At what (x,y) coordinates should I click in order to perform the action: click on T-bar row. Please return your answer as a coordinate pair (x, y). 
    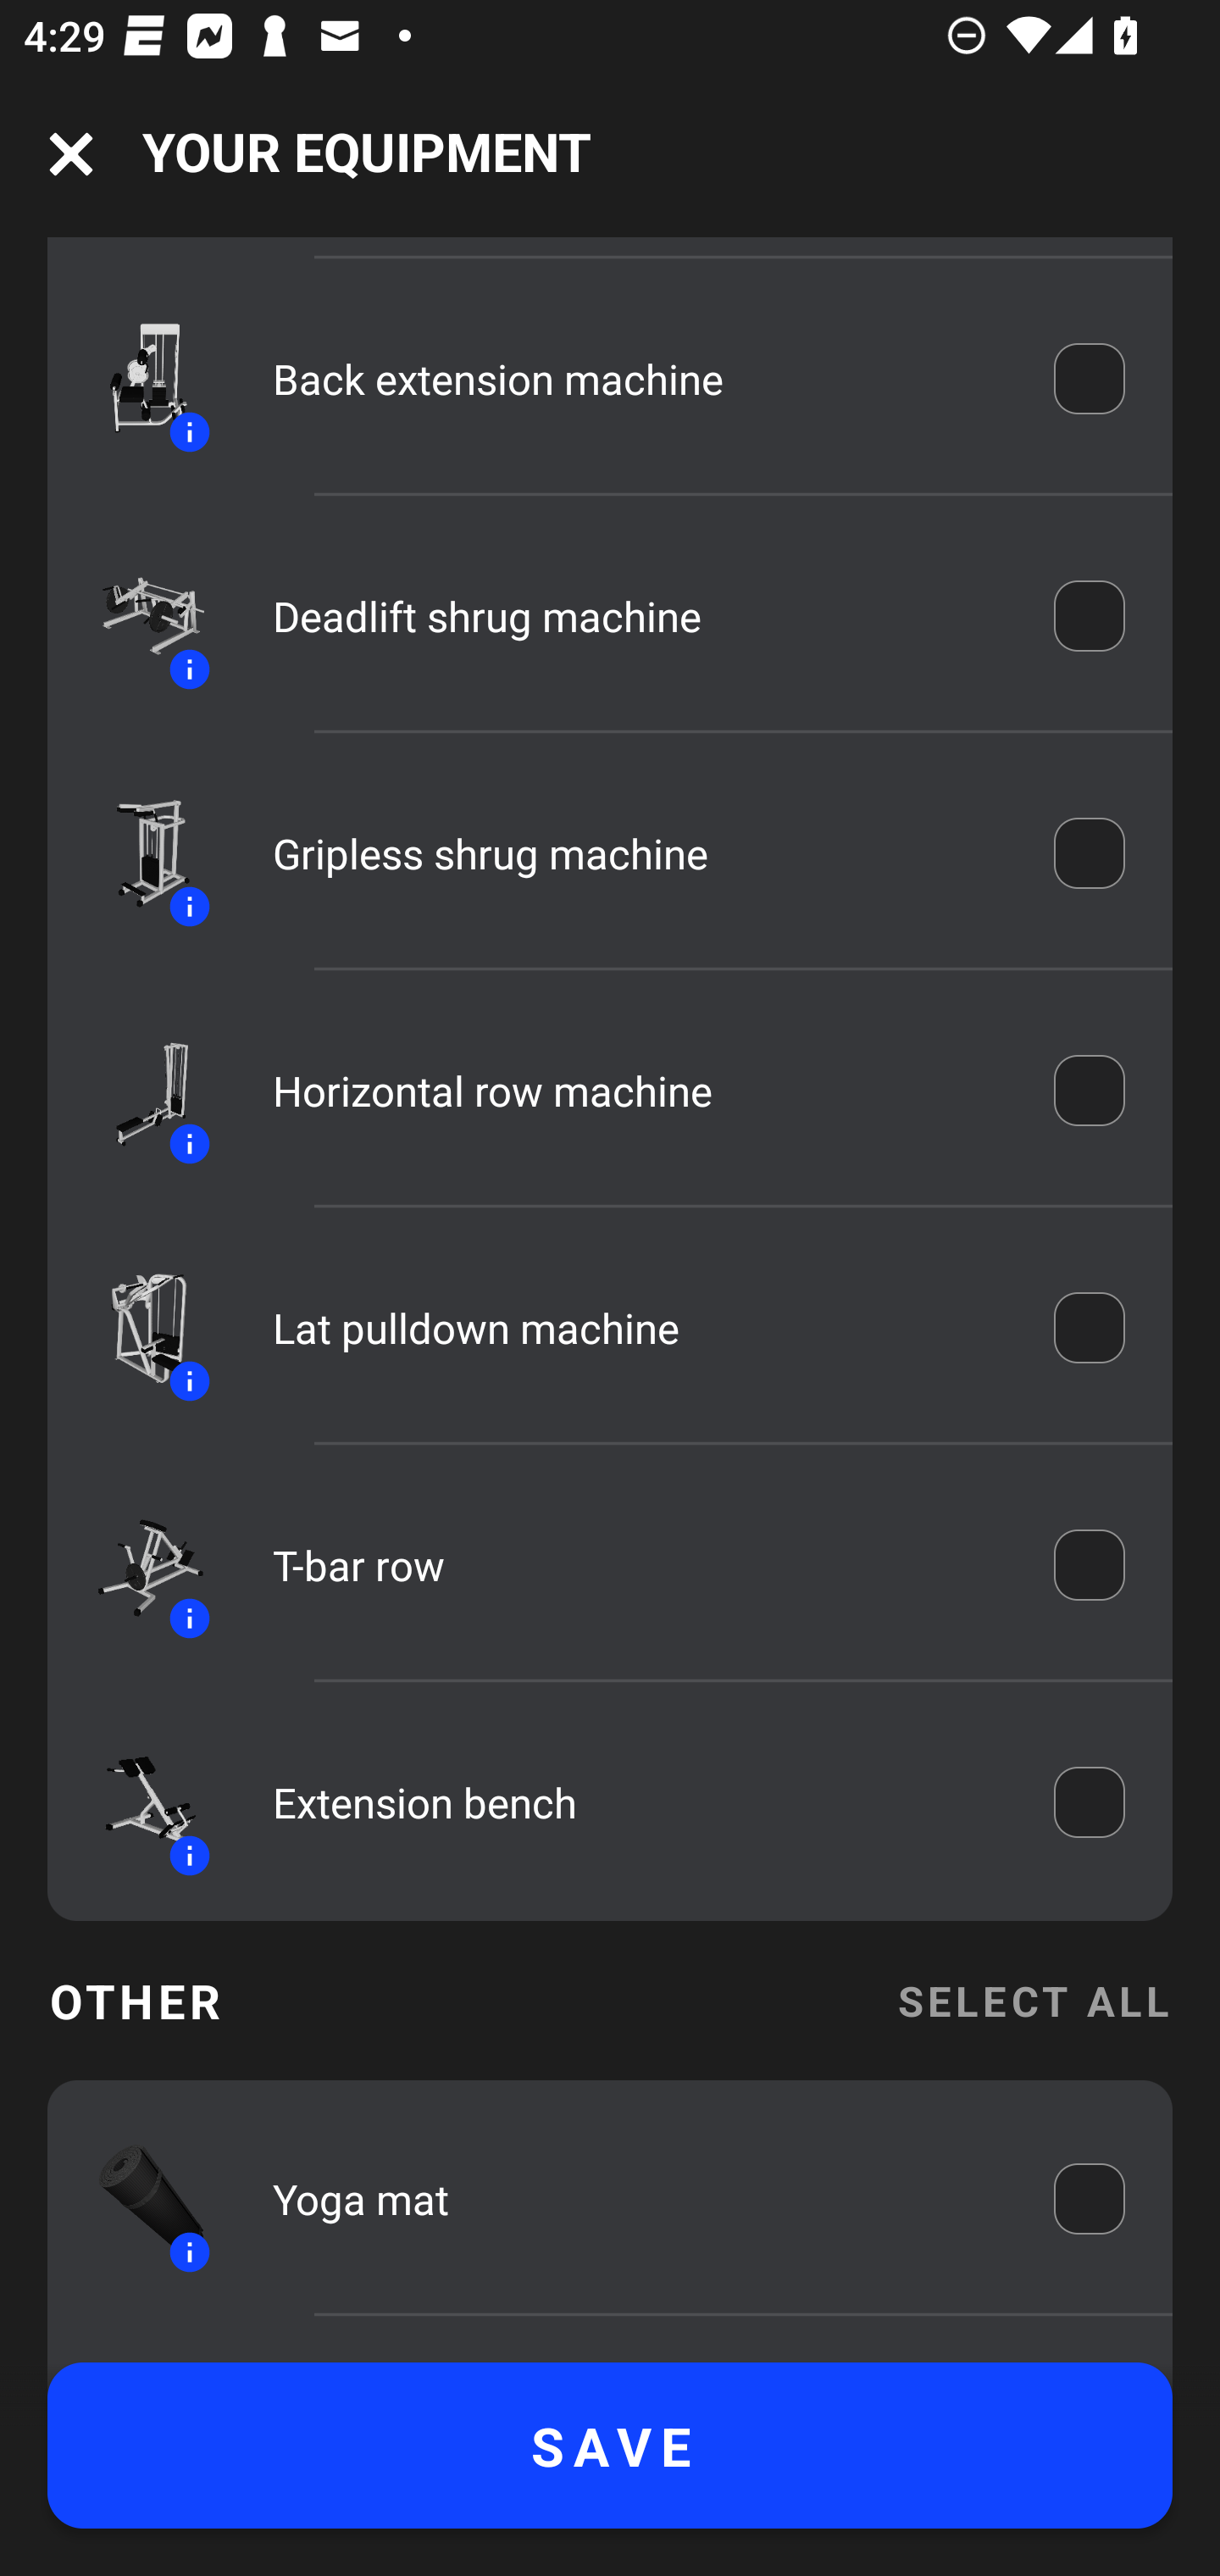
    Looking at the image, I should click on (640, 1564).